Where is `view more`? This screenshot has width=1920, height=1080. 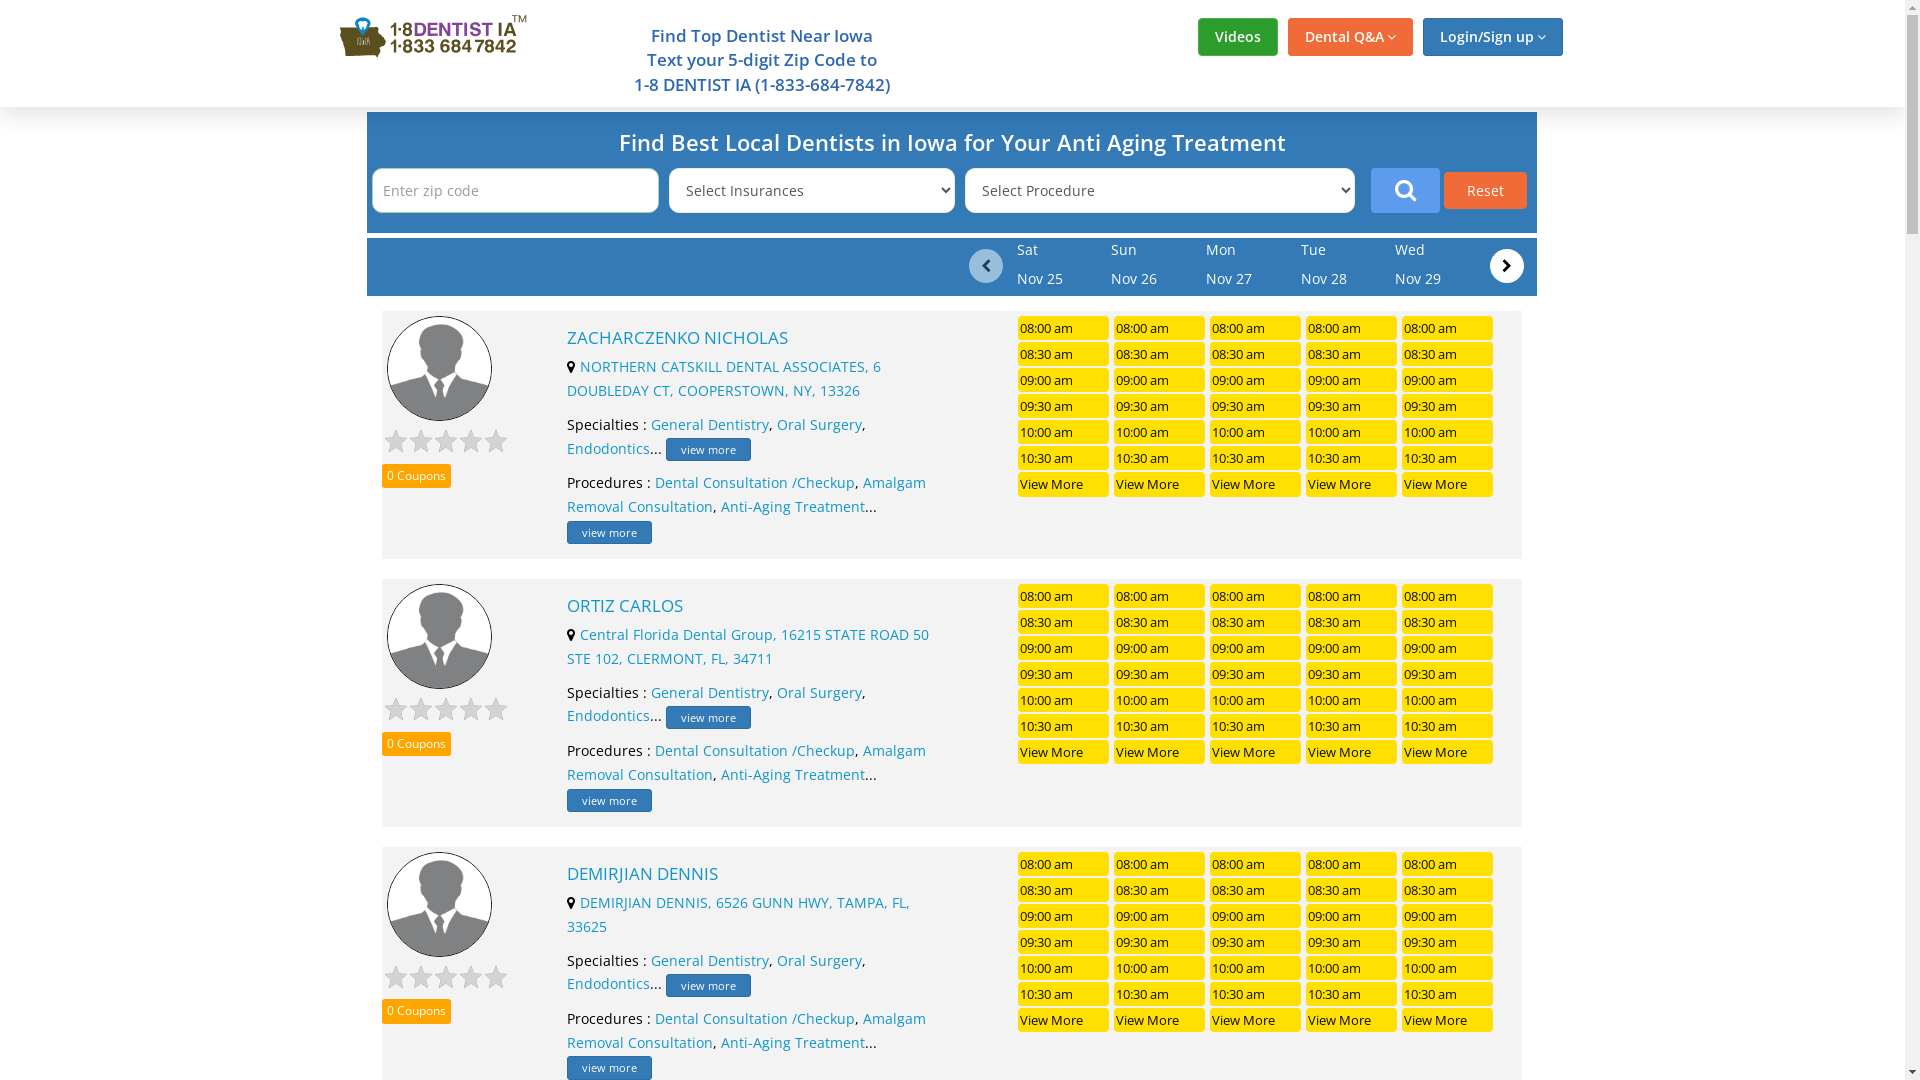 view more is located at coordinates (708, 450).